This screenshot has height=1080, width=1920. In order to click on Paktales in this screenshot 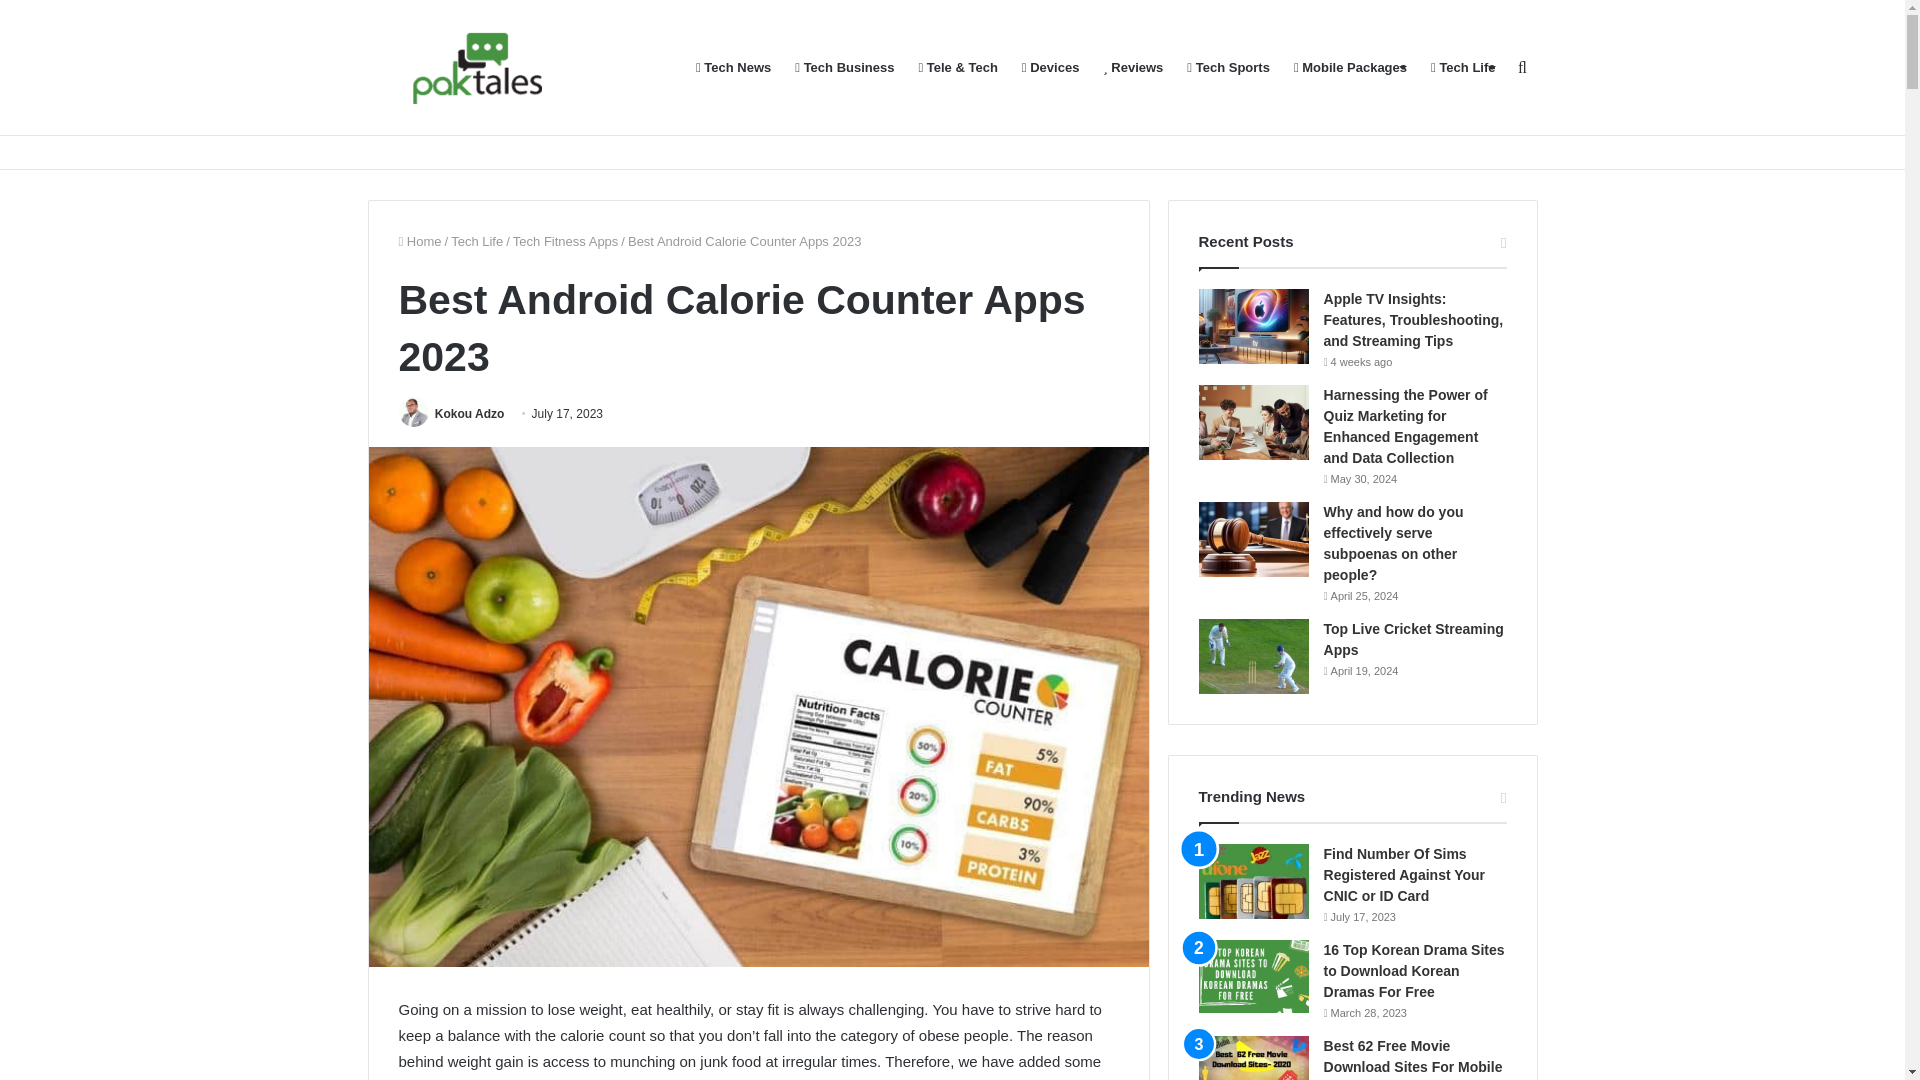, I will do `click(478, 68)`.